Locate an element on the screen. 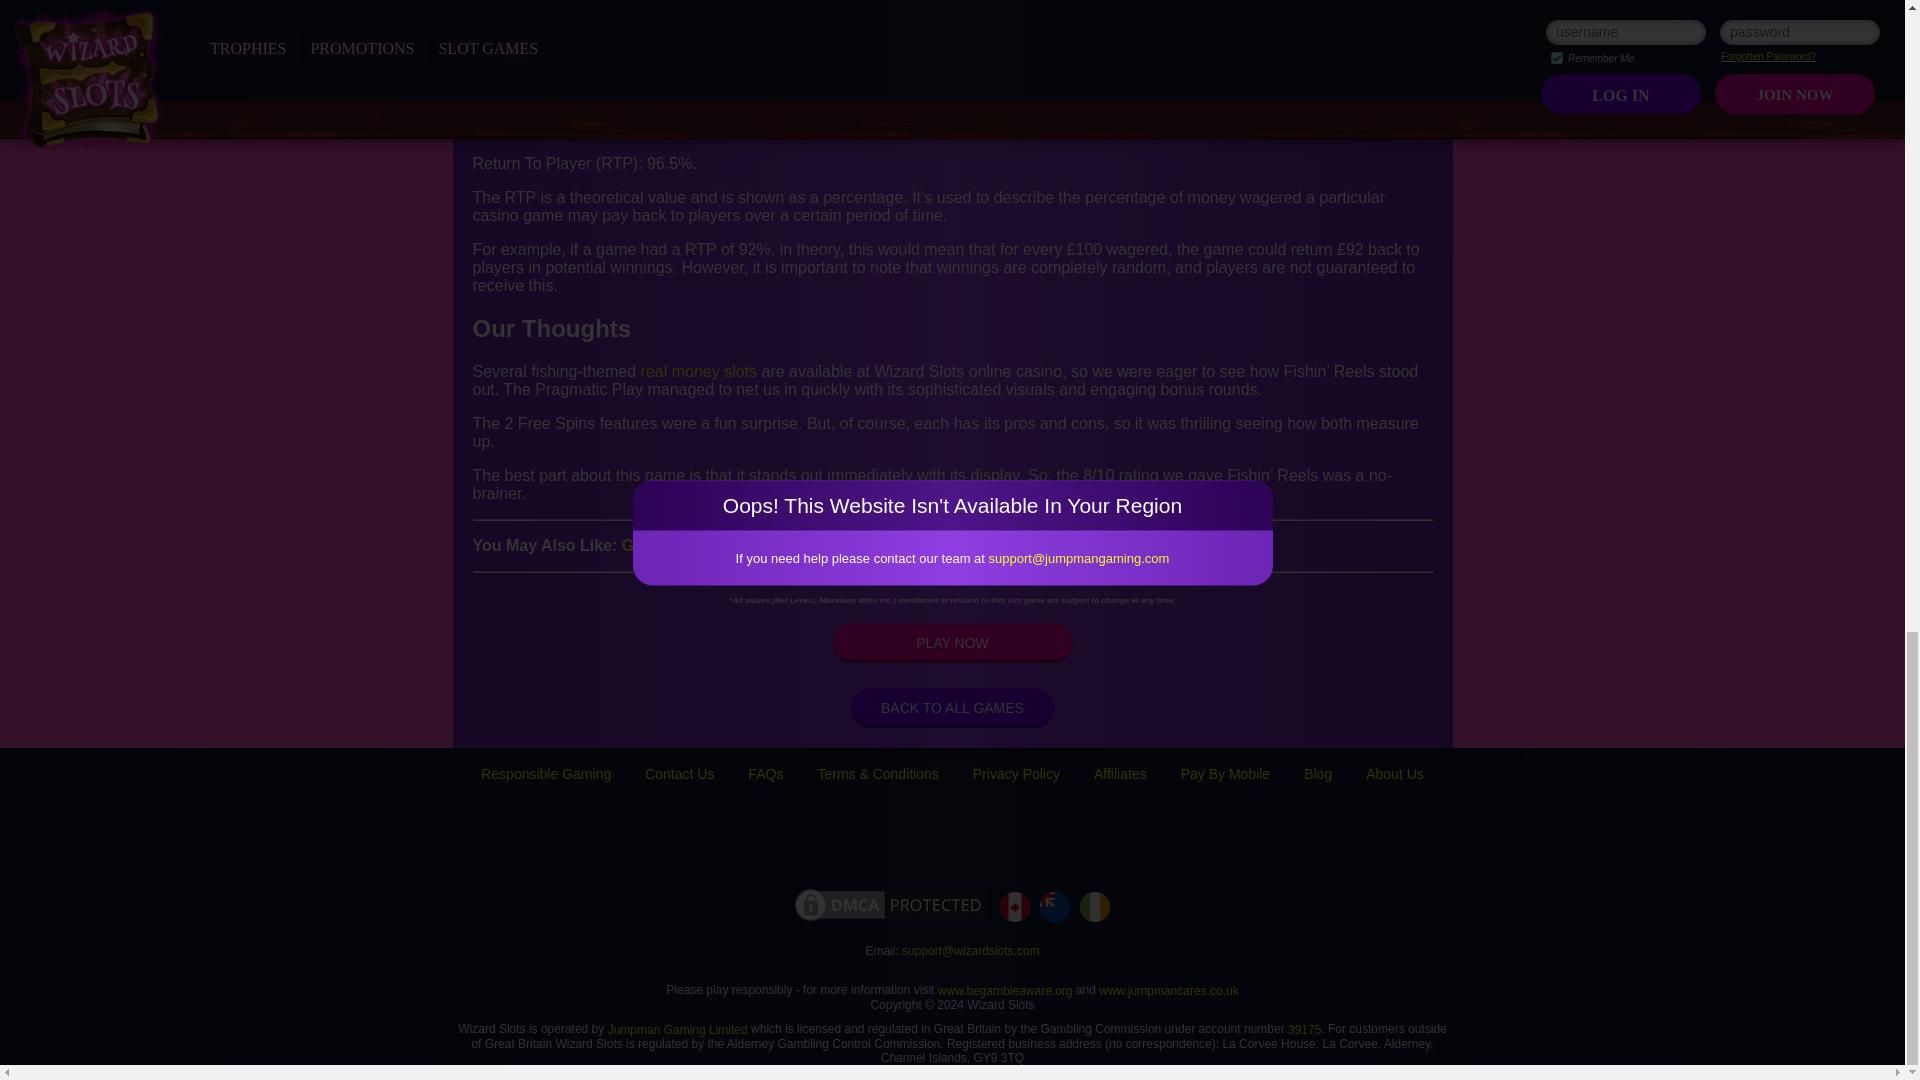  Responsible Gaming is located at coordinates (546, 773).